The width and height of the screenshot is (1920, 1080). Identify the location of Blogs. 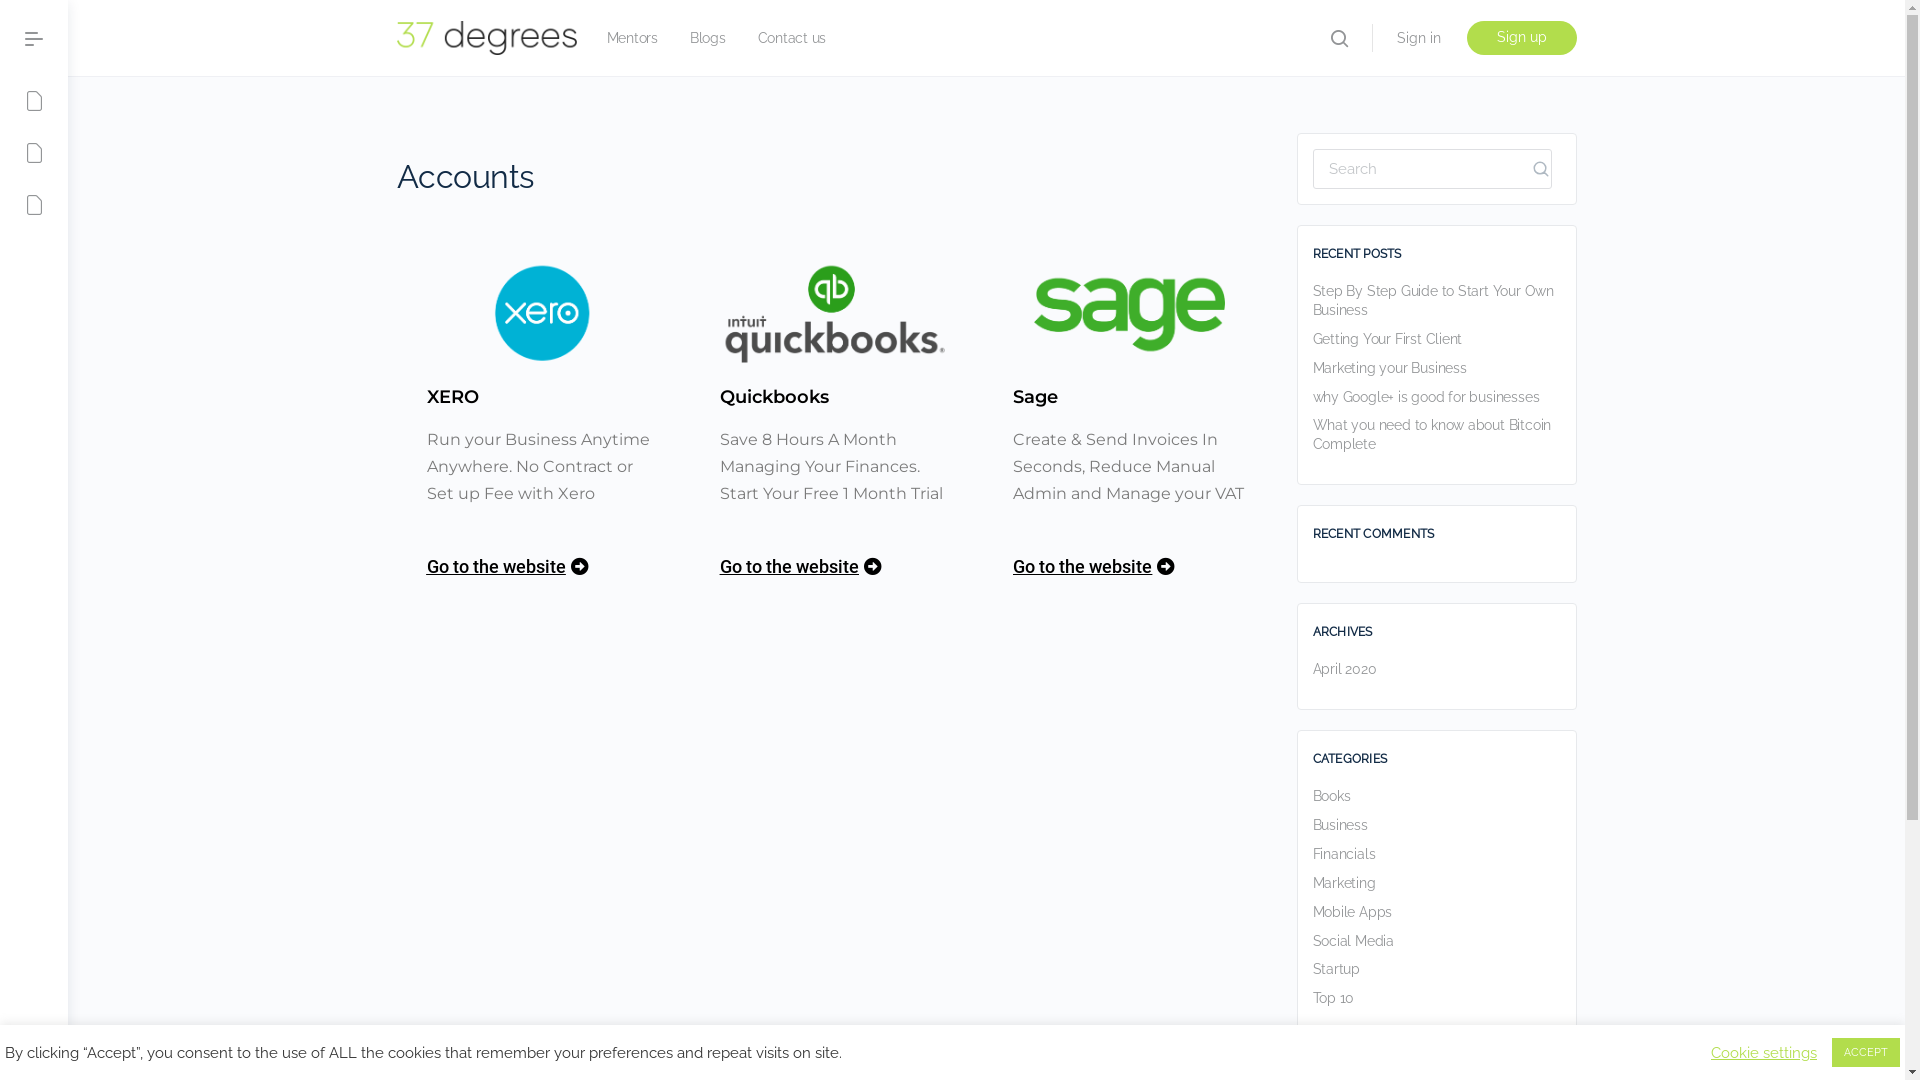
(708, 38).